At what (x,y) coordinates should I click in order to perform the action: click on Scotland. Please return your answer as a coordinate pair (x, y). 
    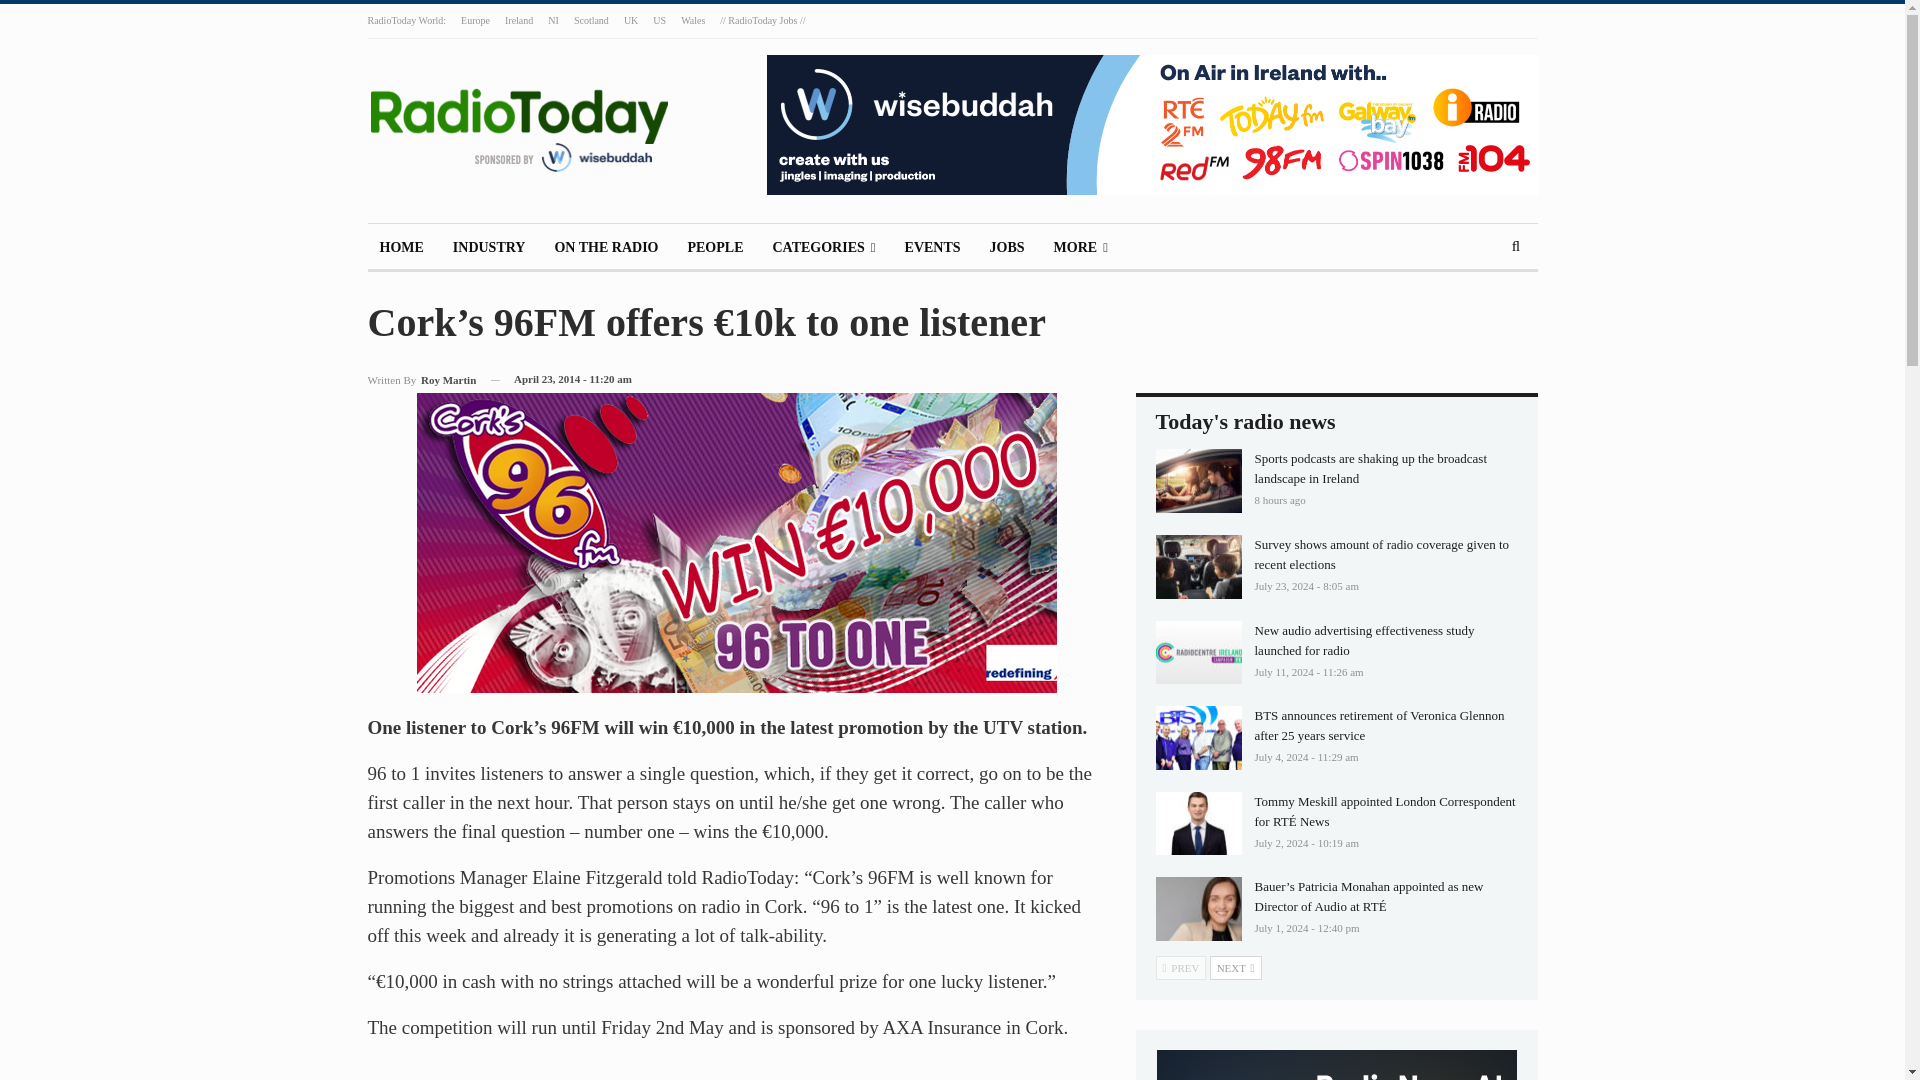
    Looking at the image, I should click on (591, 20).